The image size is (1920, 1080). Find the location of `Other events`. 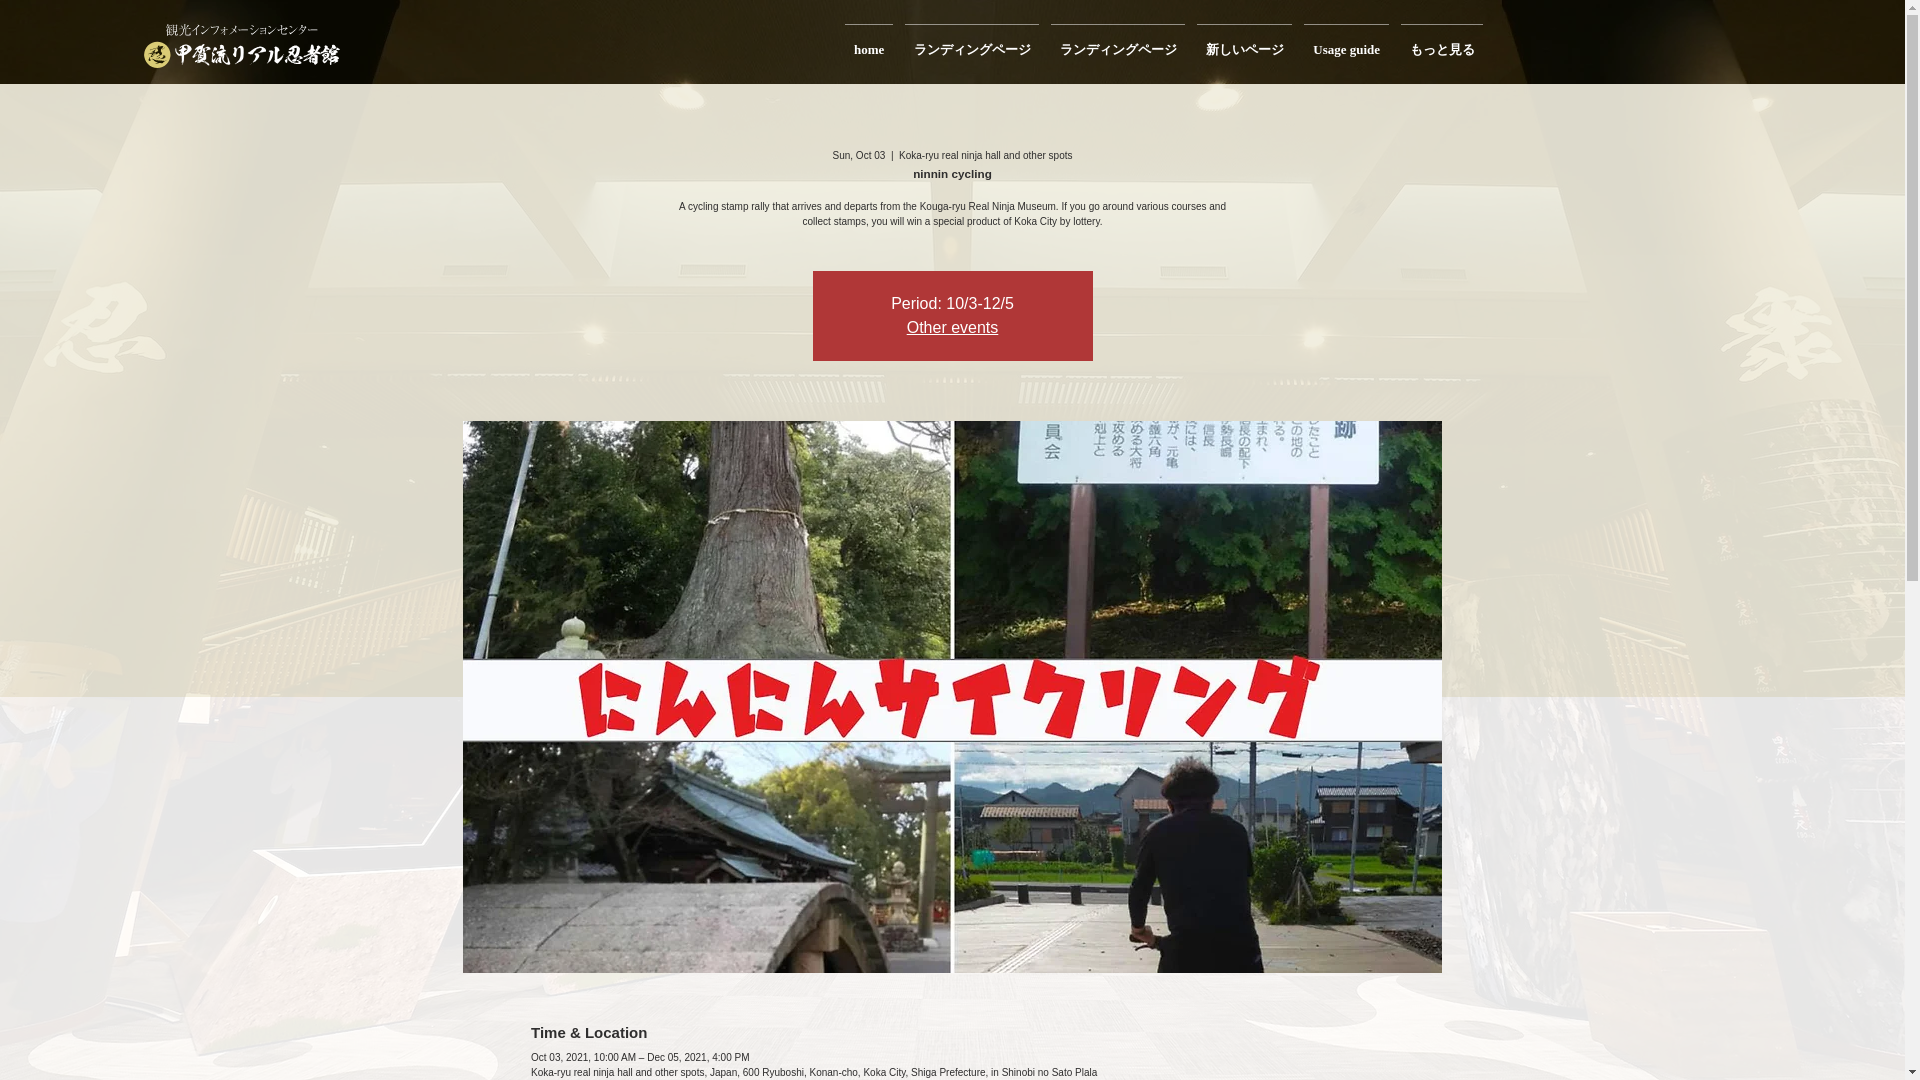

Other events is located at coordinates (952, 326).